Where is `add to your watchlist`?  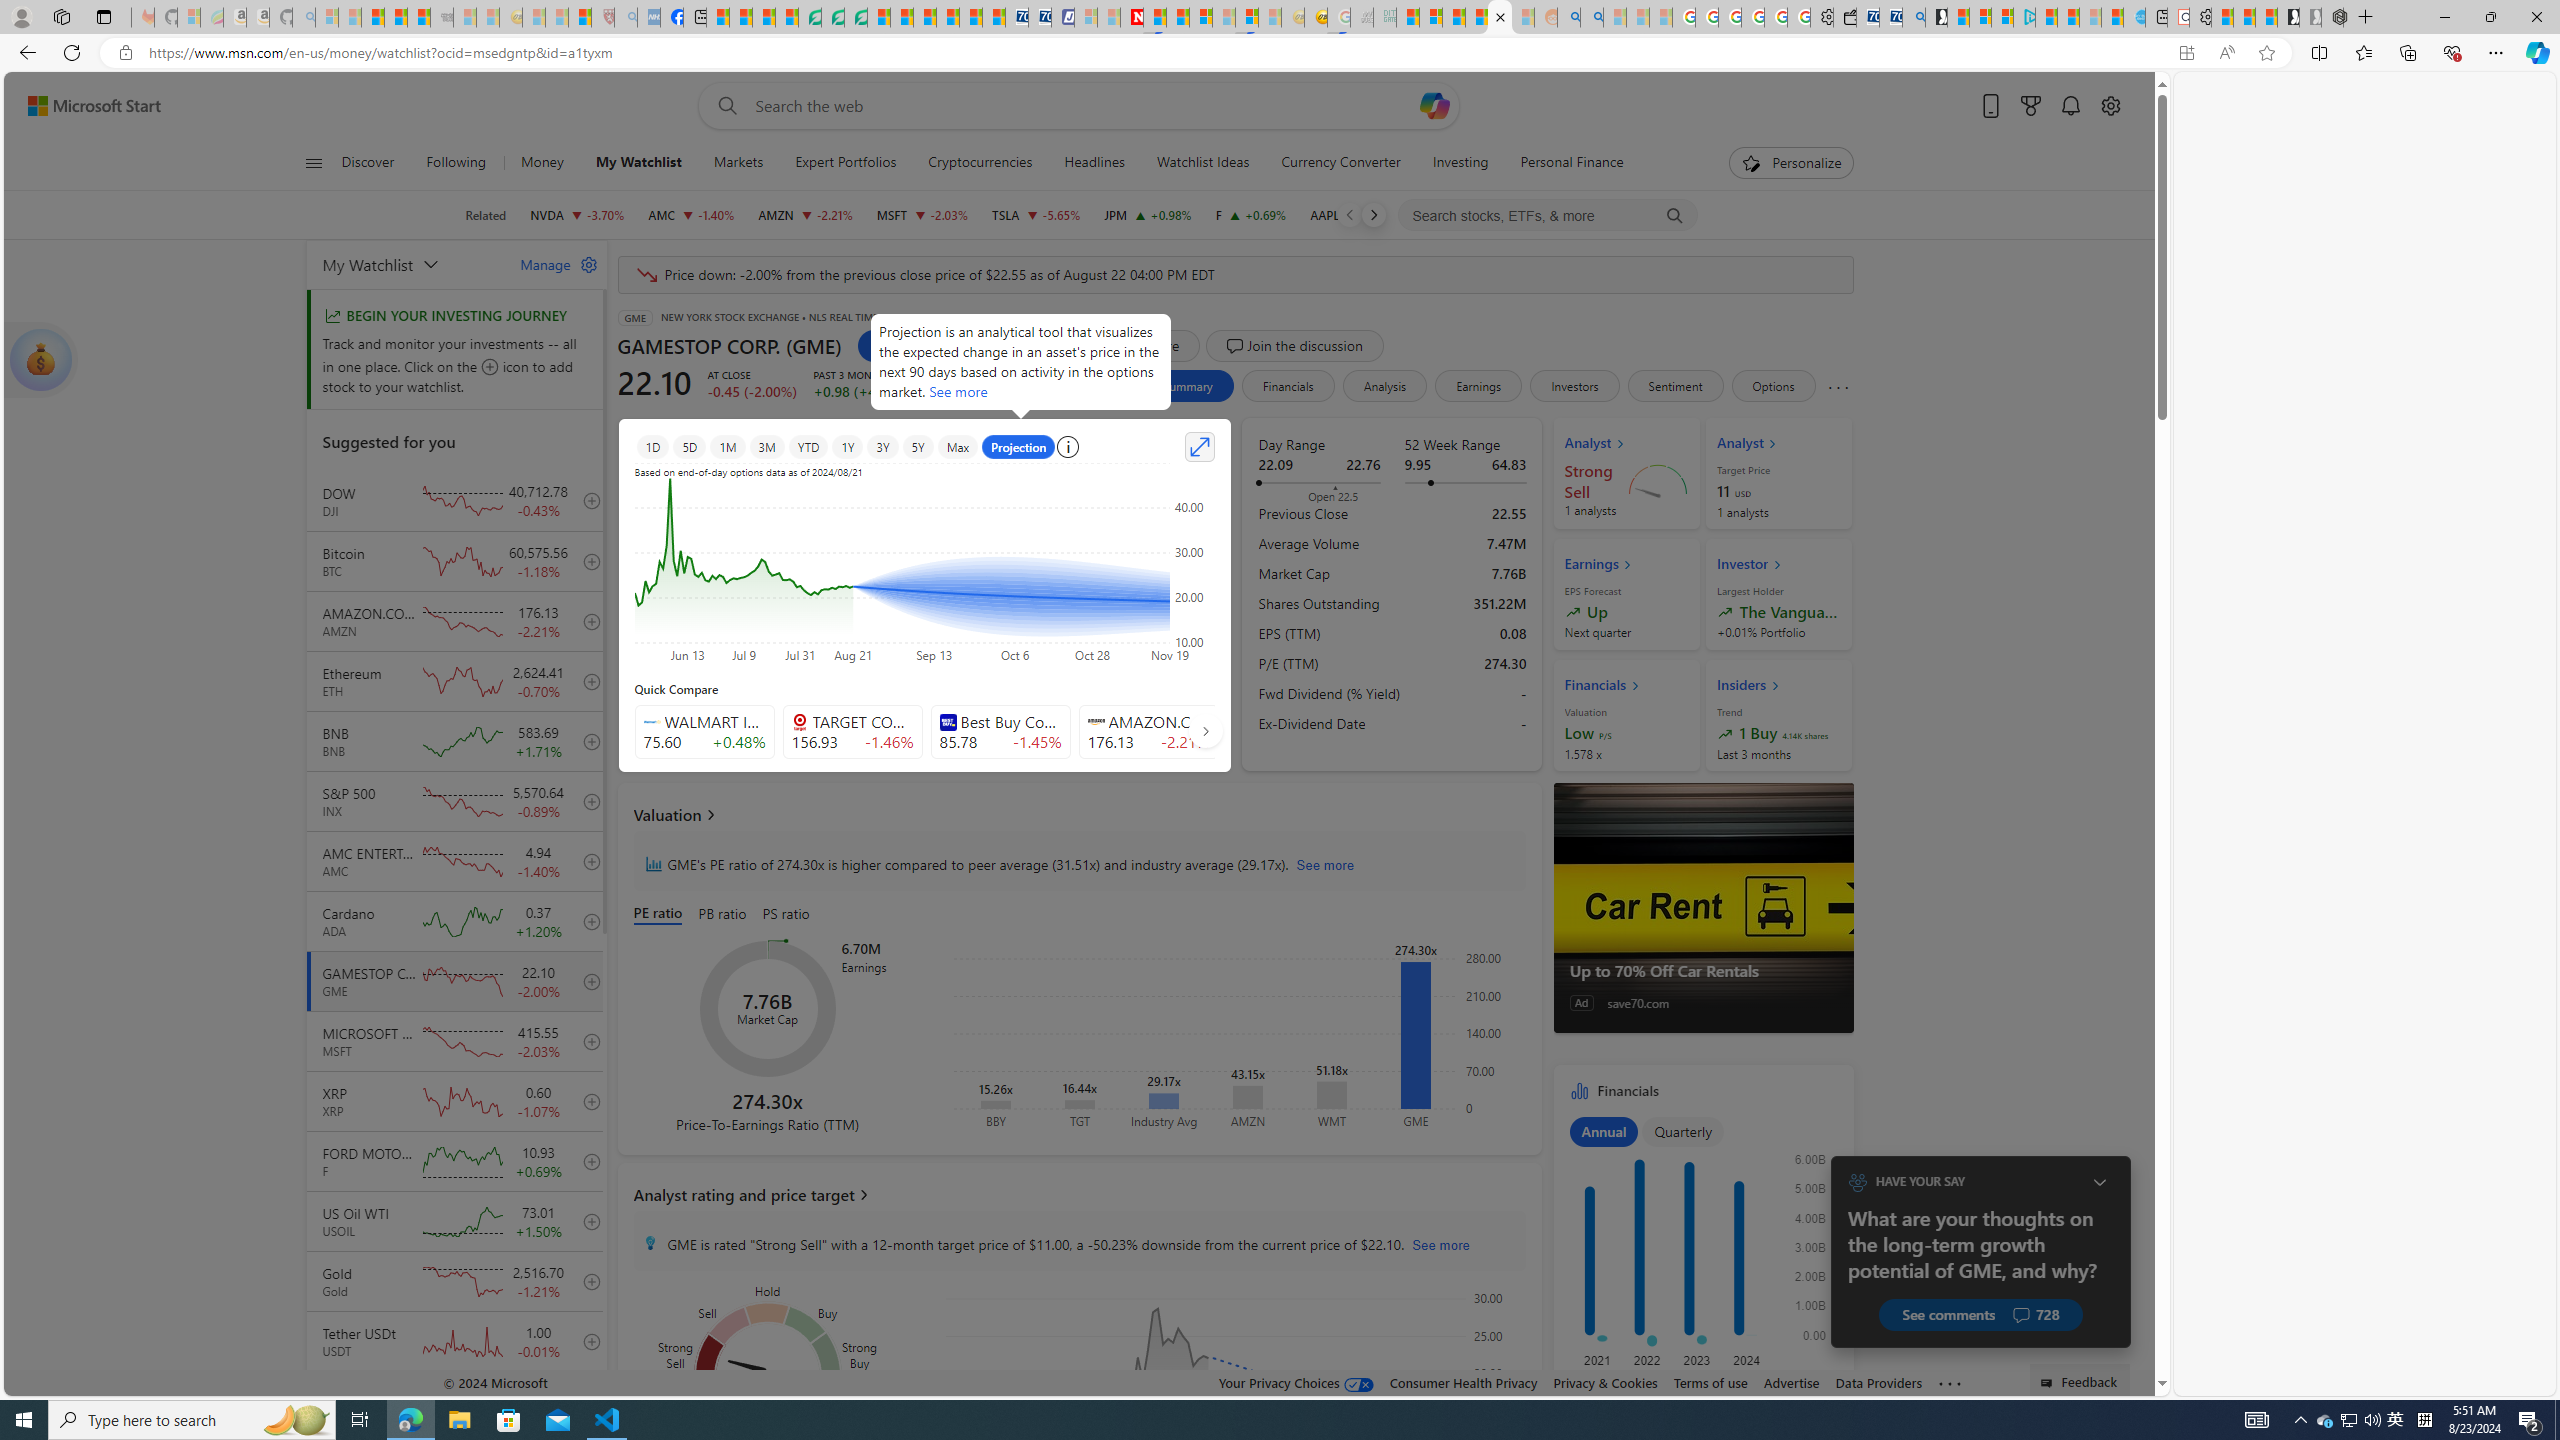
add to your watchlist is located at coordinates (586, 1402).